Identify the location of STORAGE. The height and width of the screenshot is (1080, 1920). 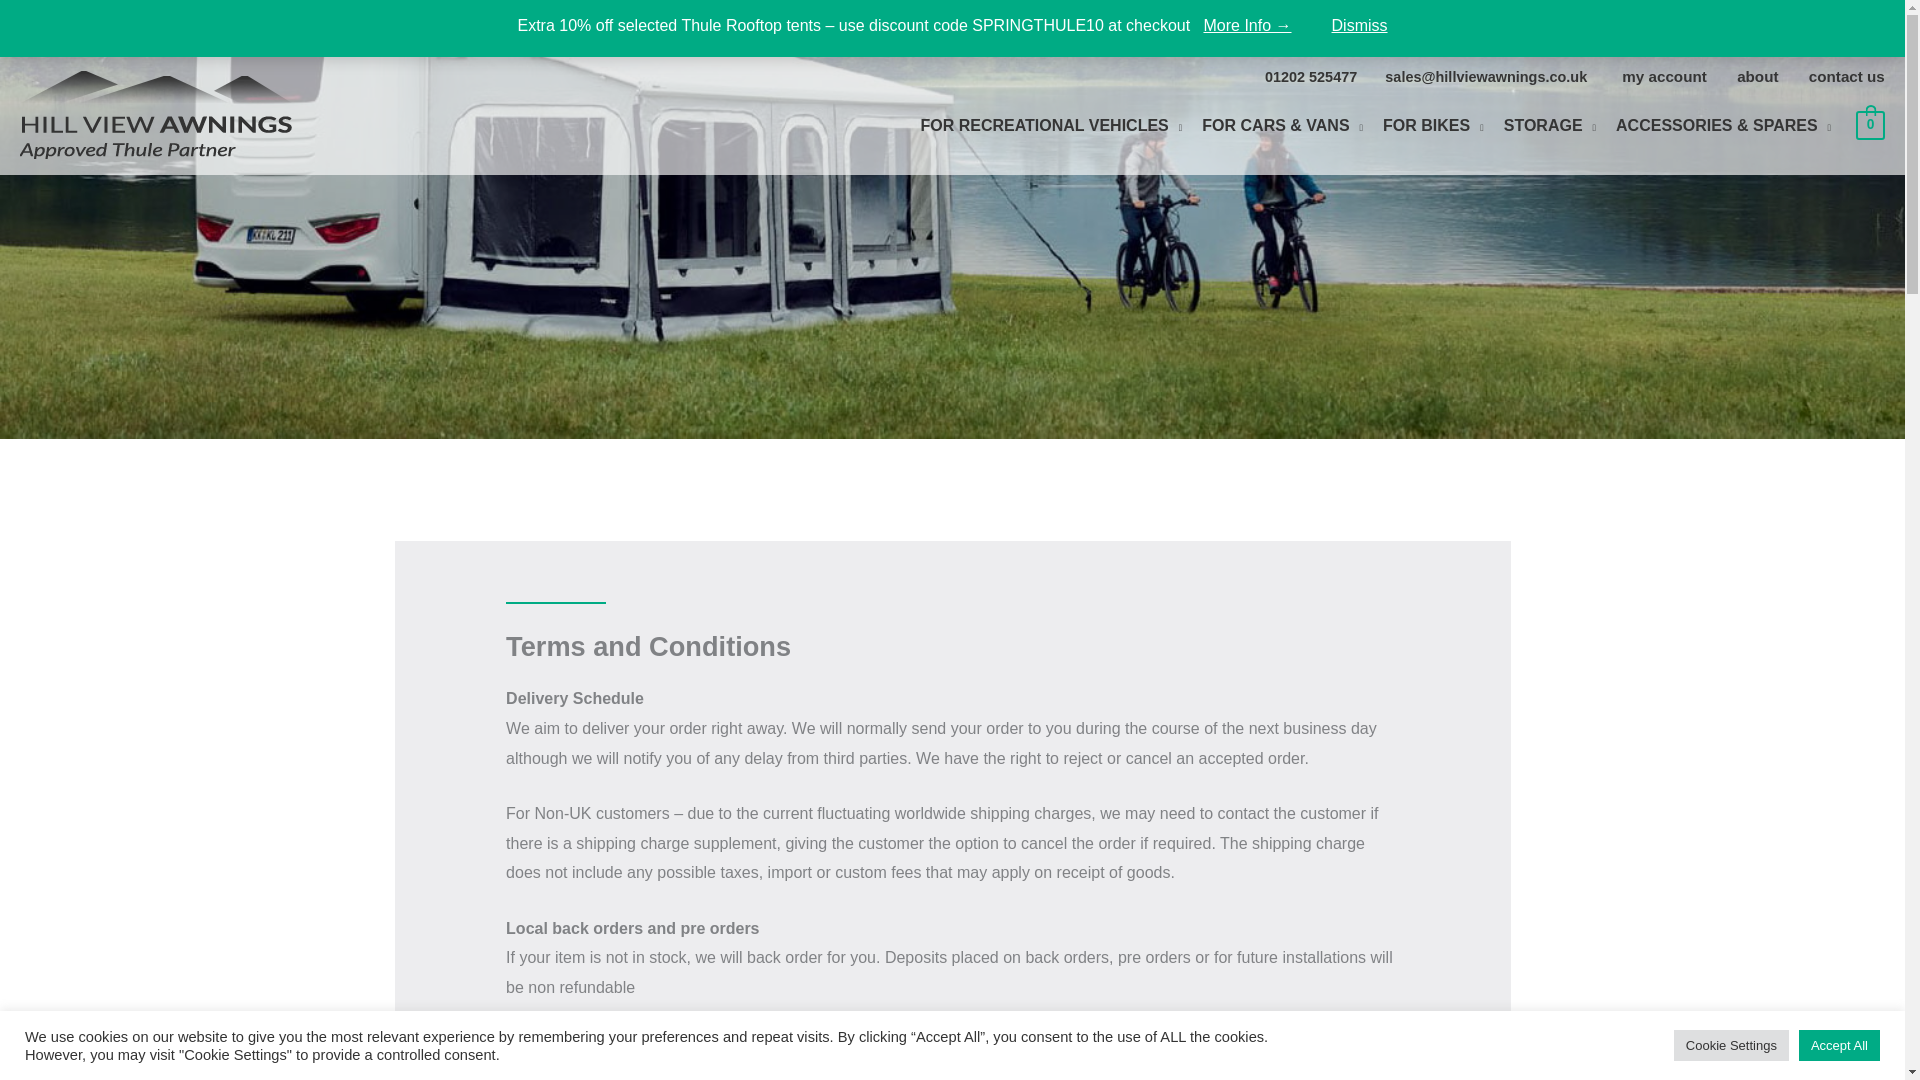
(1549, 128).